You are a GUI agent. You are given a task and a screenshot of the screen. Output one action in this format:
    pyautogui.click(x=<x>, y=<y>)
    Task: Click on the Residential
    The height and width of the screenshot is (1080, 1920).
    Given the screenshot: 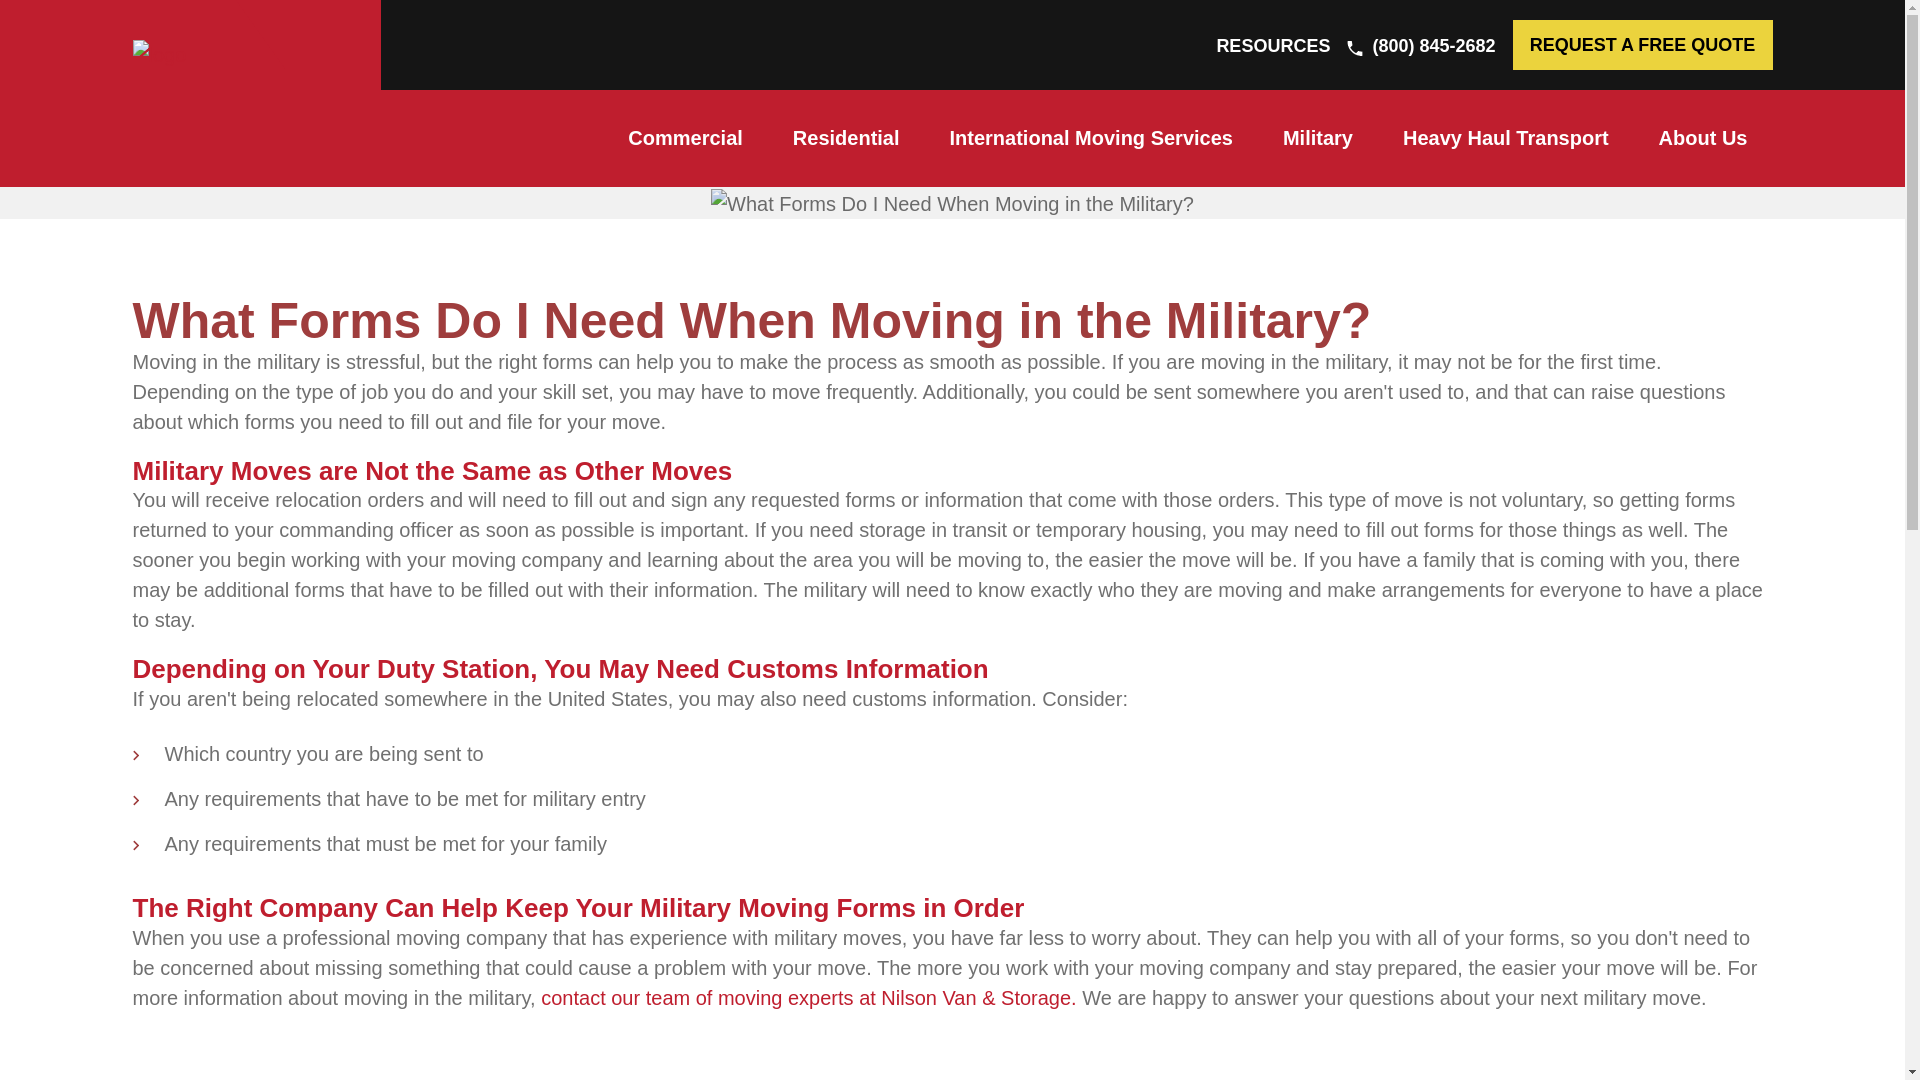 What is the action you would take?
    pyautogui.click(x=846, y=138)
    